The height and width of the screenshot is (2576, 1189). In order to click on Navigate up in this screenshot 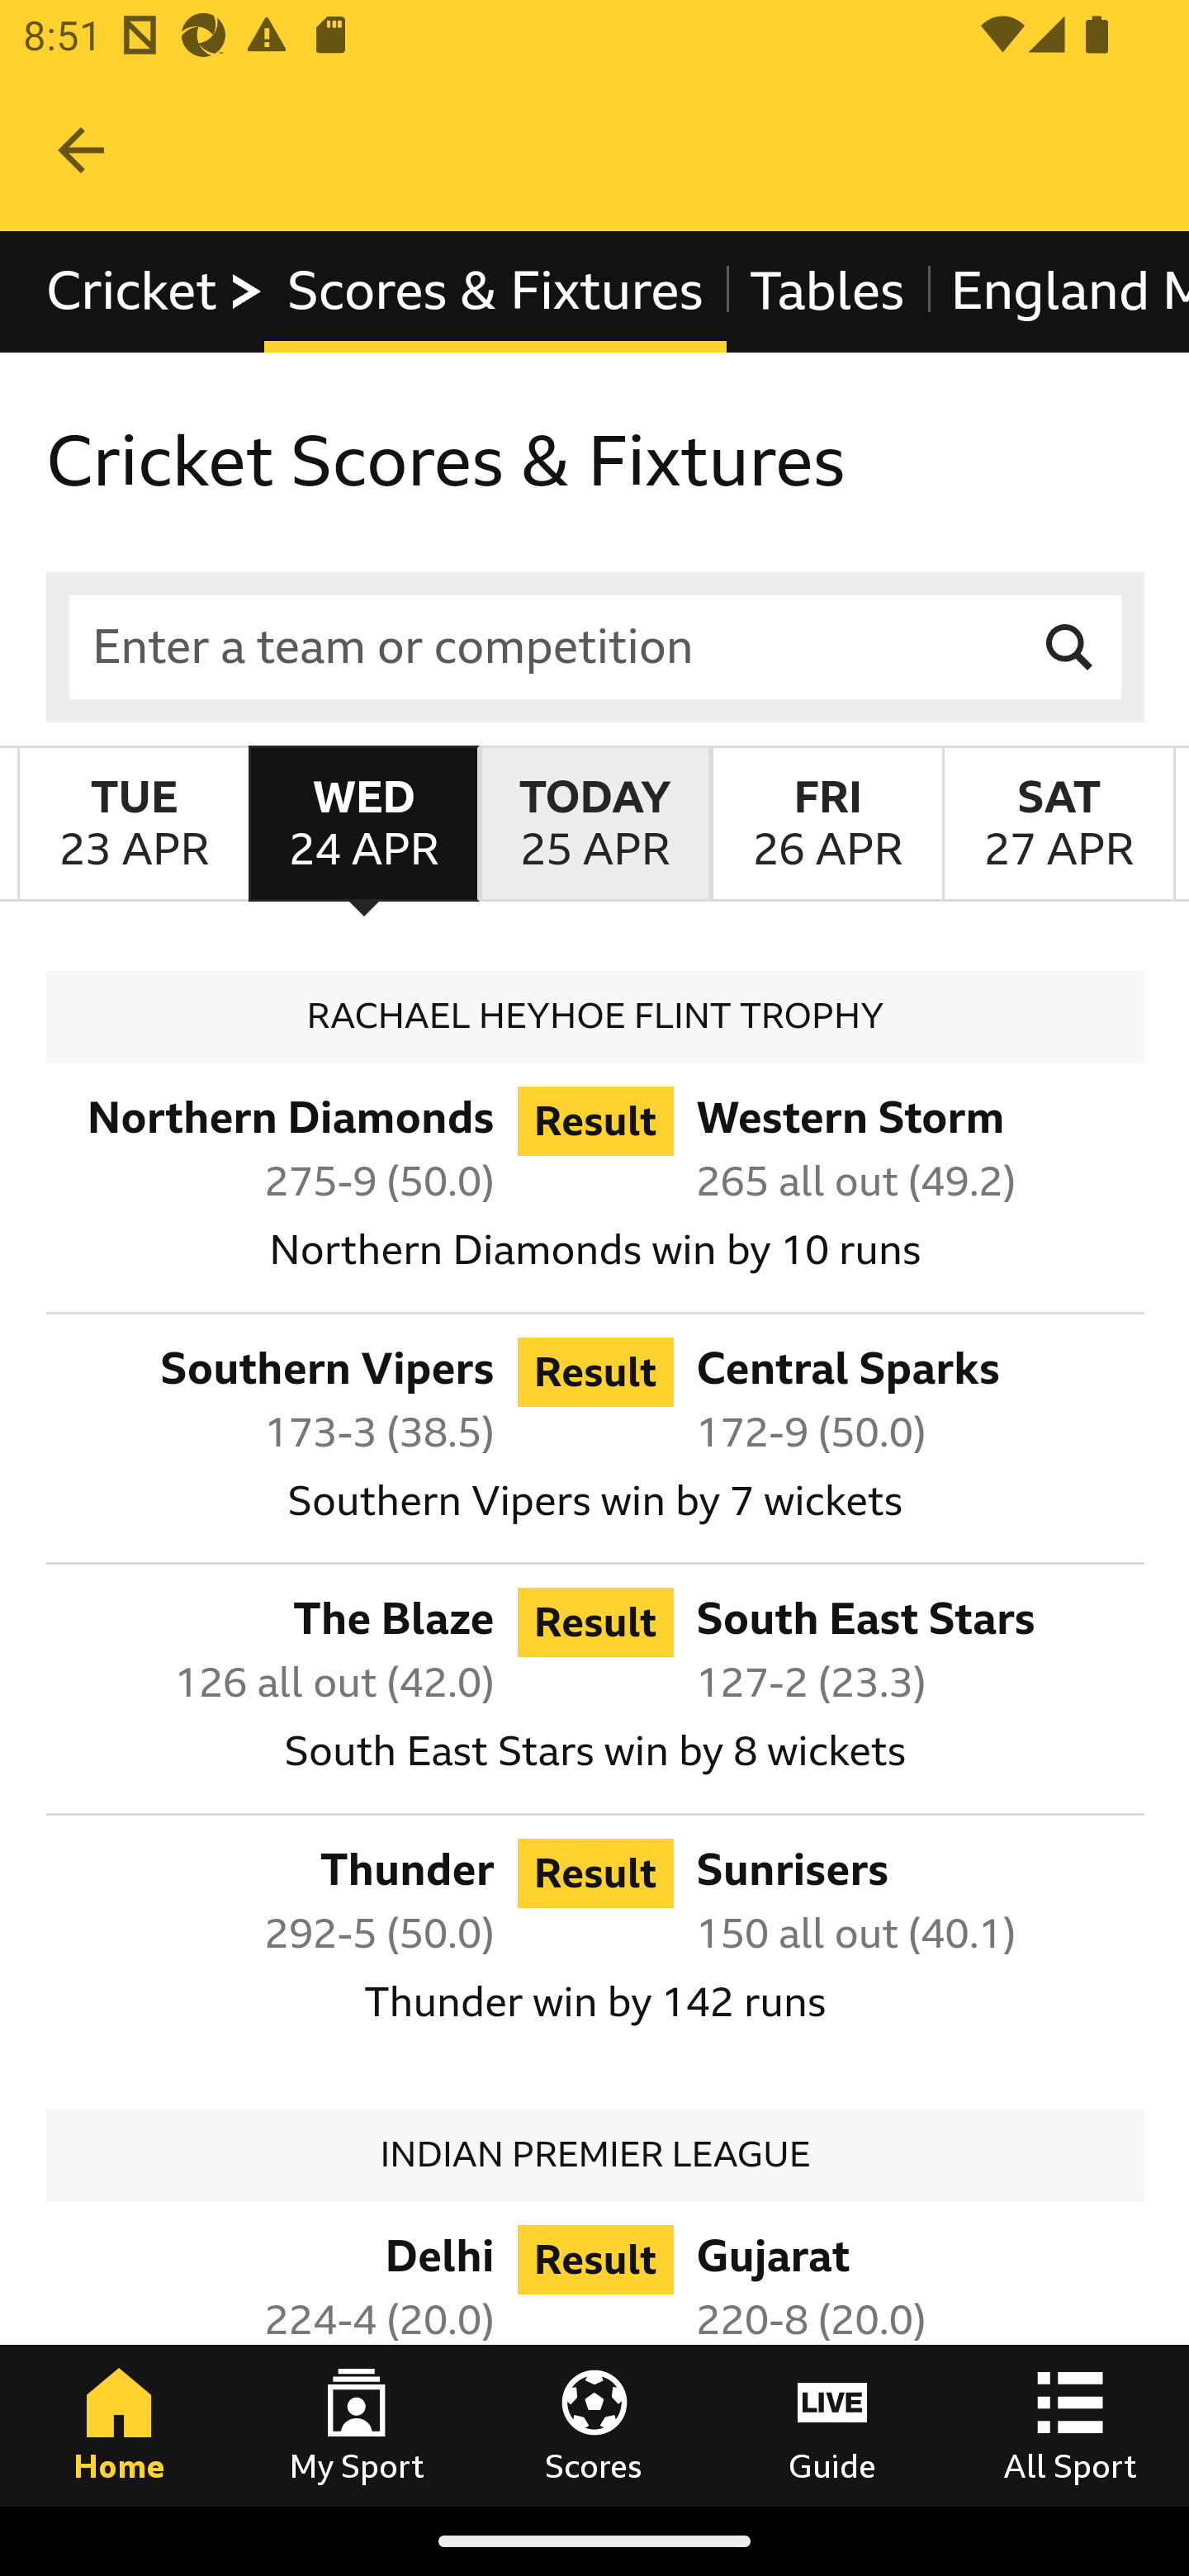, I will do `click(81, 150)`.